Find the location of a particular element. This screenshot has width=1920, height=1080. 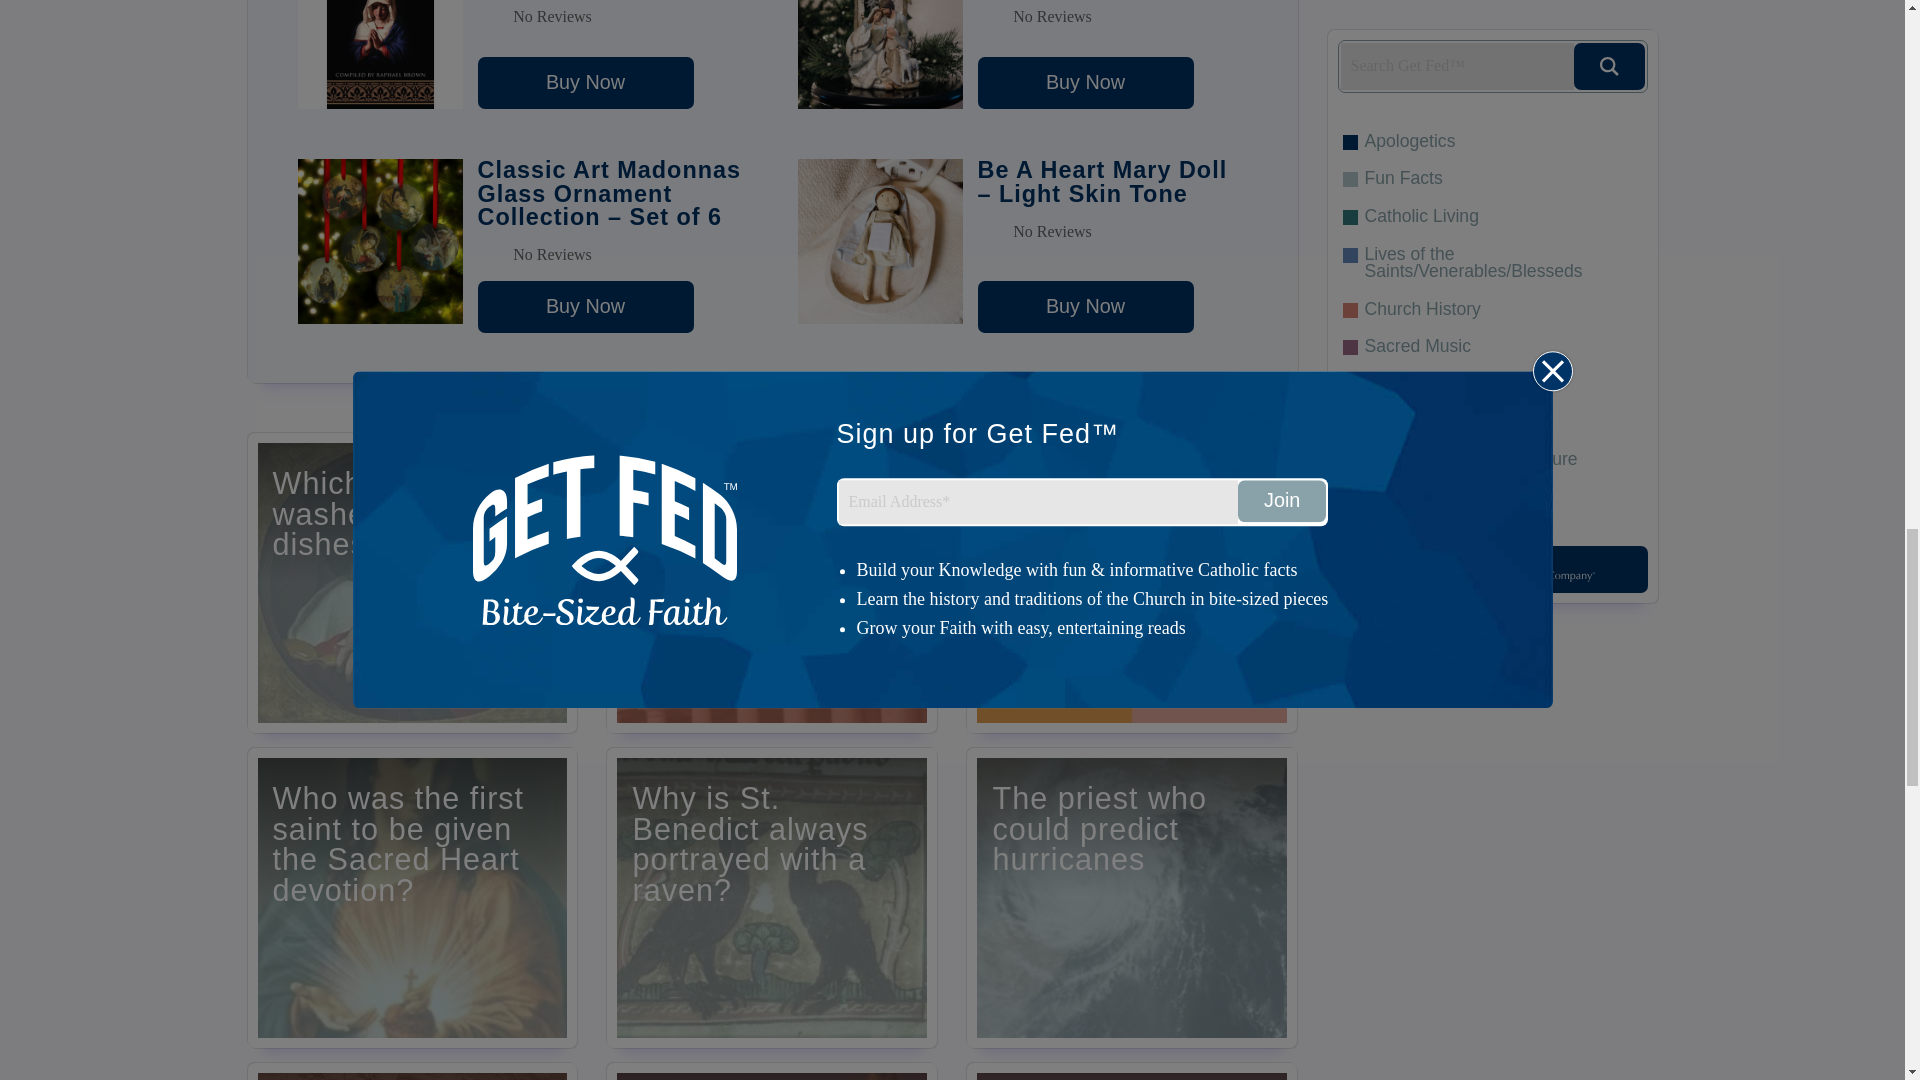

Buy Now is located at coordinates (586, 306).